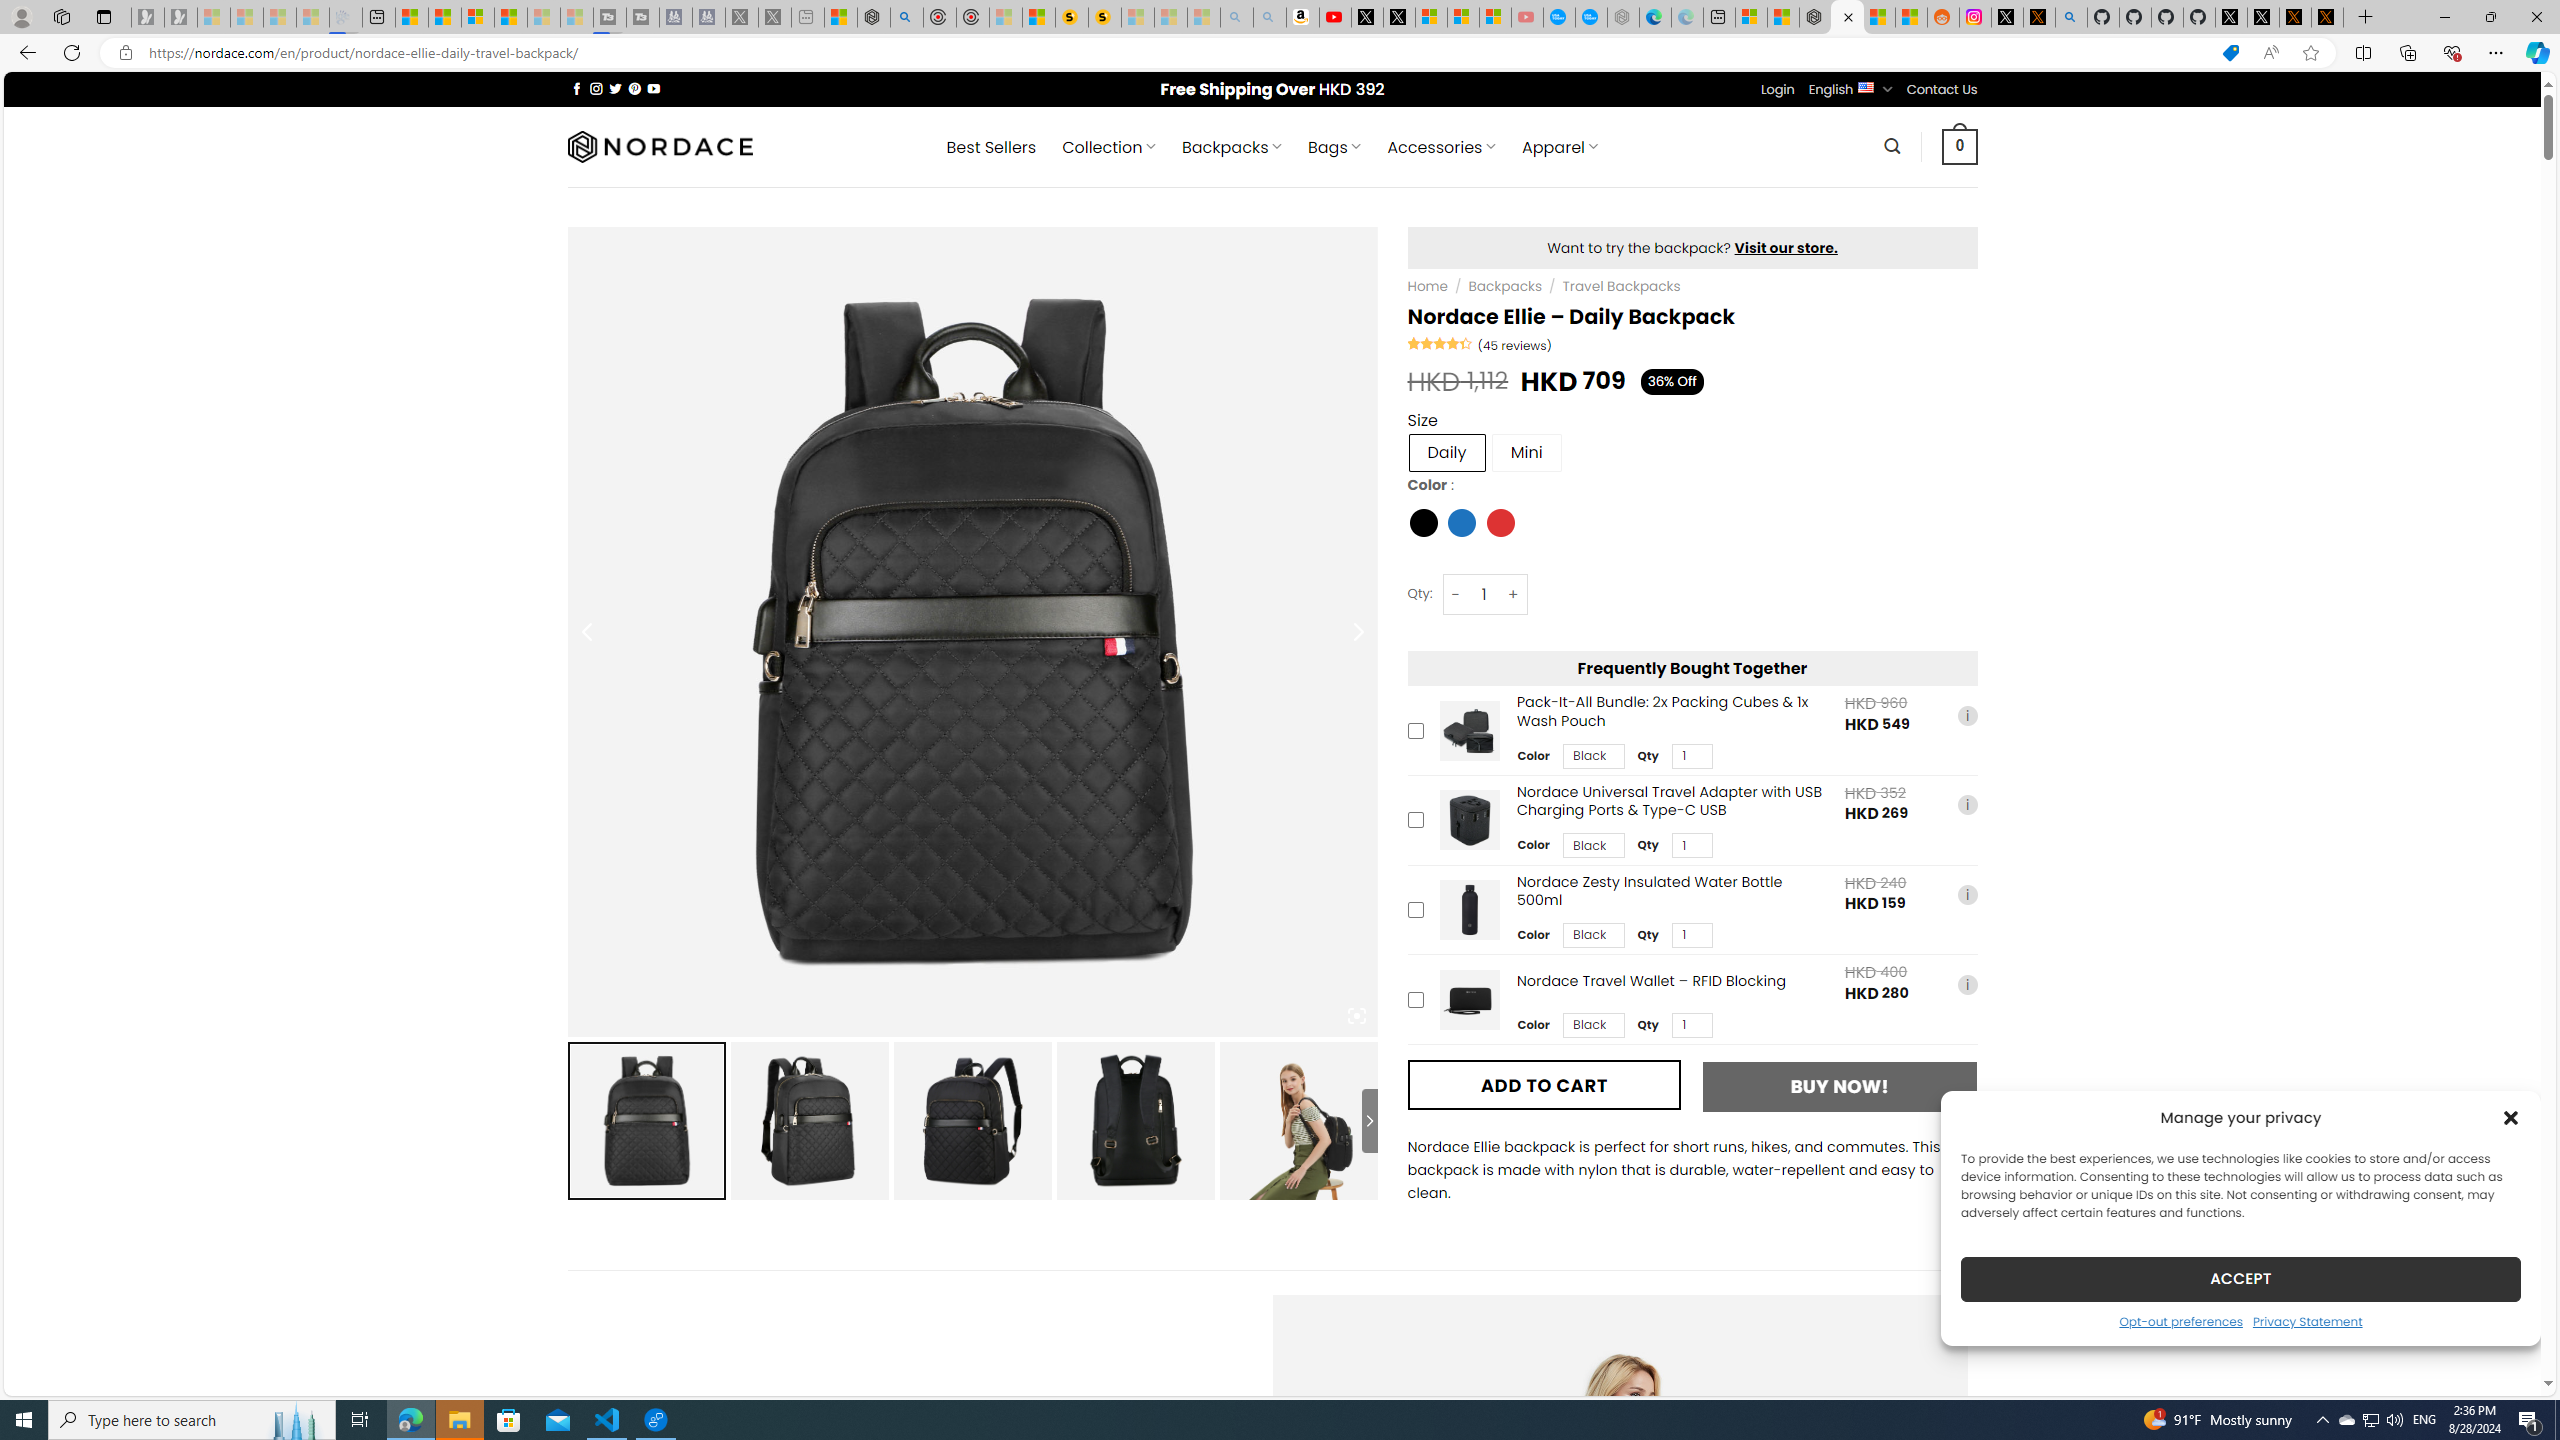 The image size is (2560, 1440). I want to click on   Best Sellers, so click(992, 147).